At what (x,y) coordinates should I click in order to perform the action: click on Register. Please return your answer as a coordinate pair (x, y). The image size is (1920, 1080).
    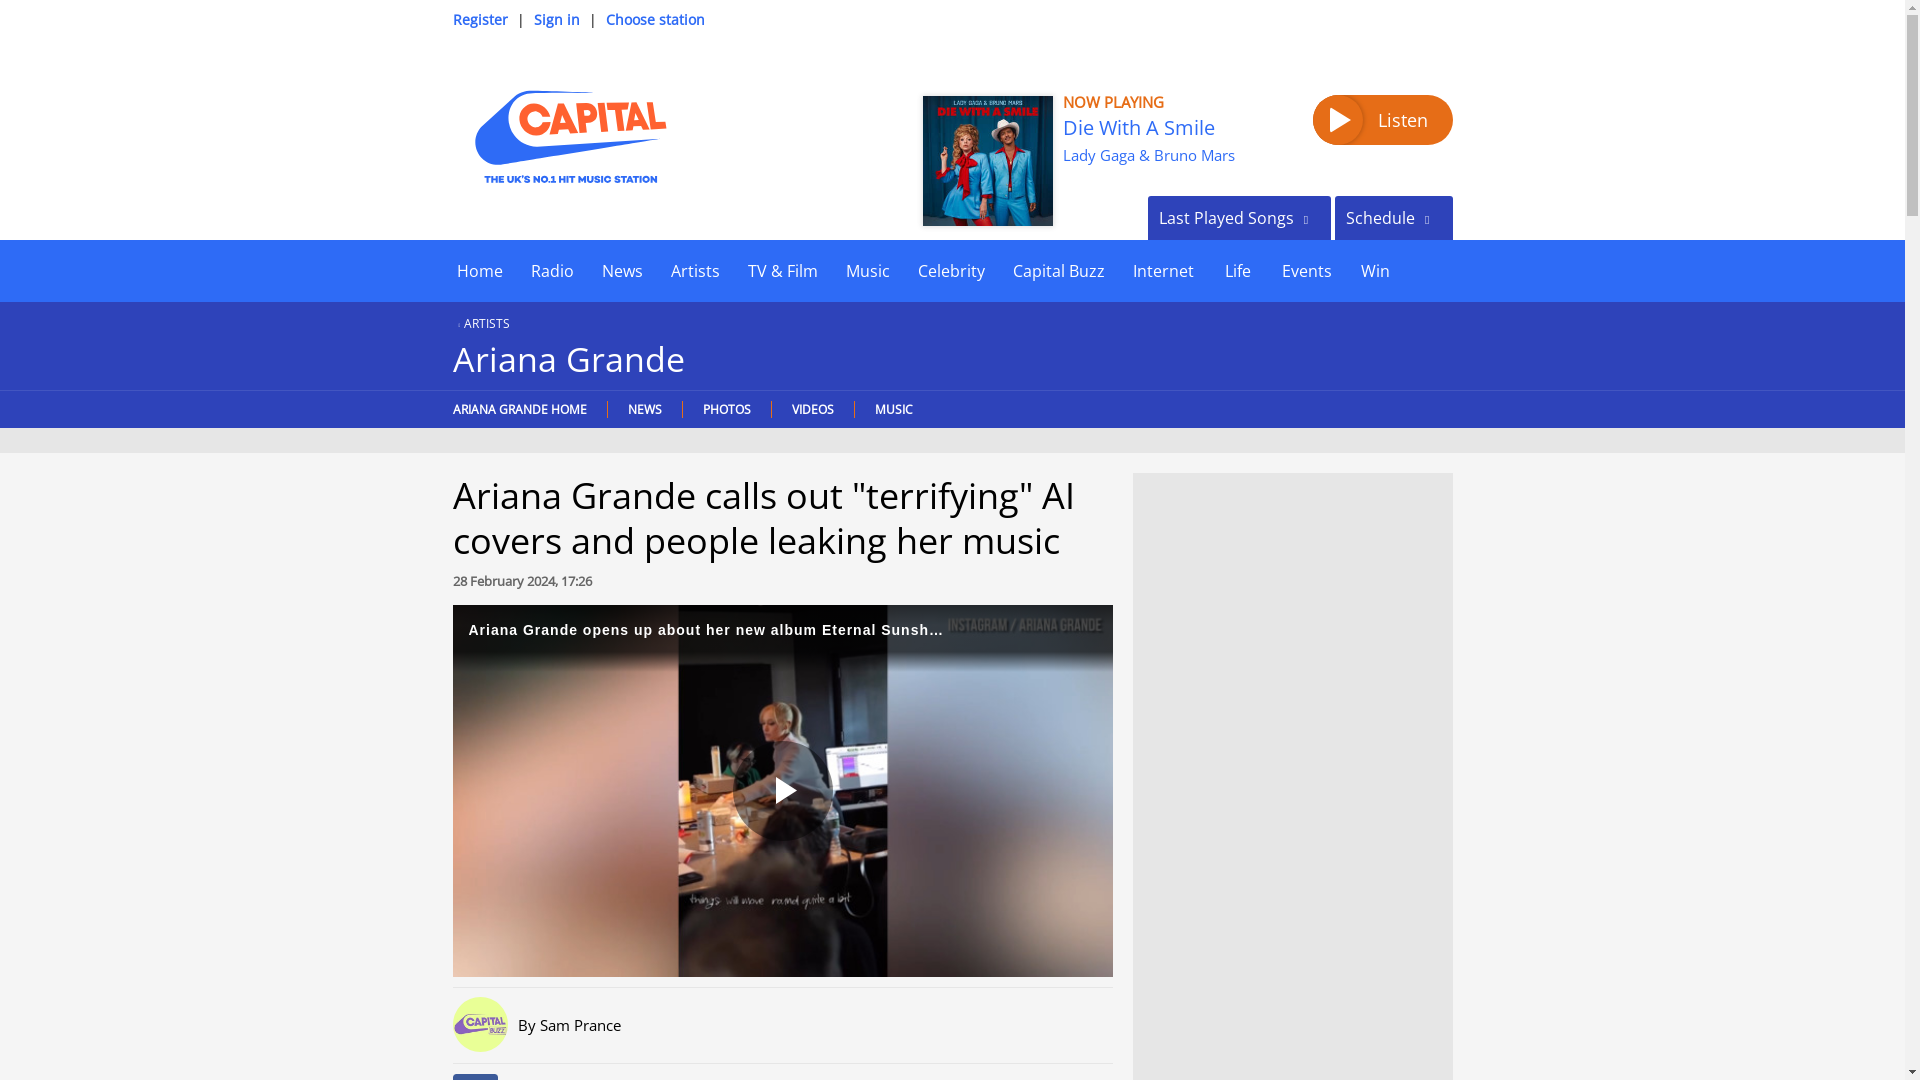
    Looking at the image, I should click on (478, 19).